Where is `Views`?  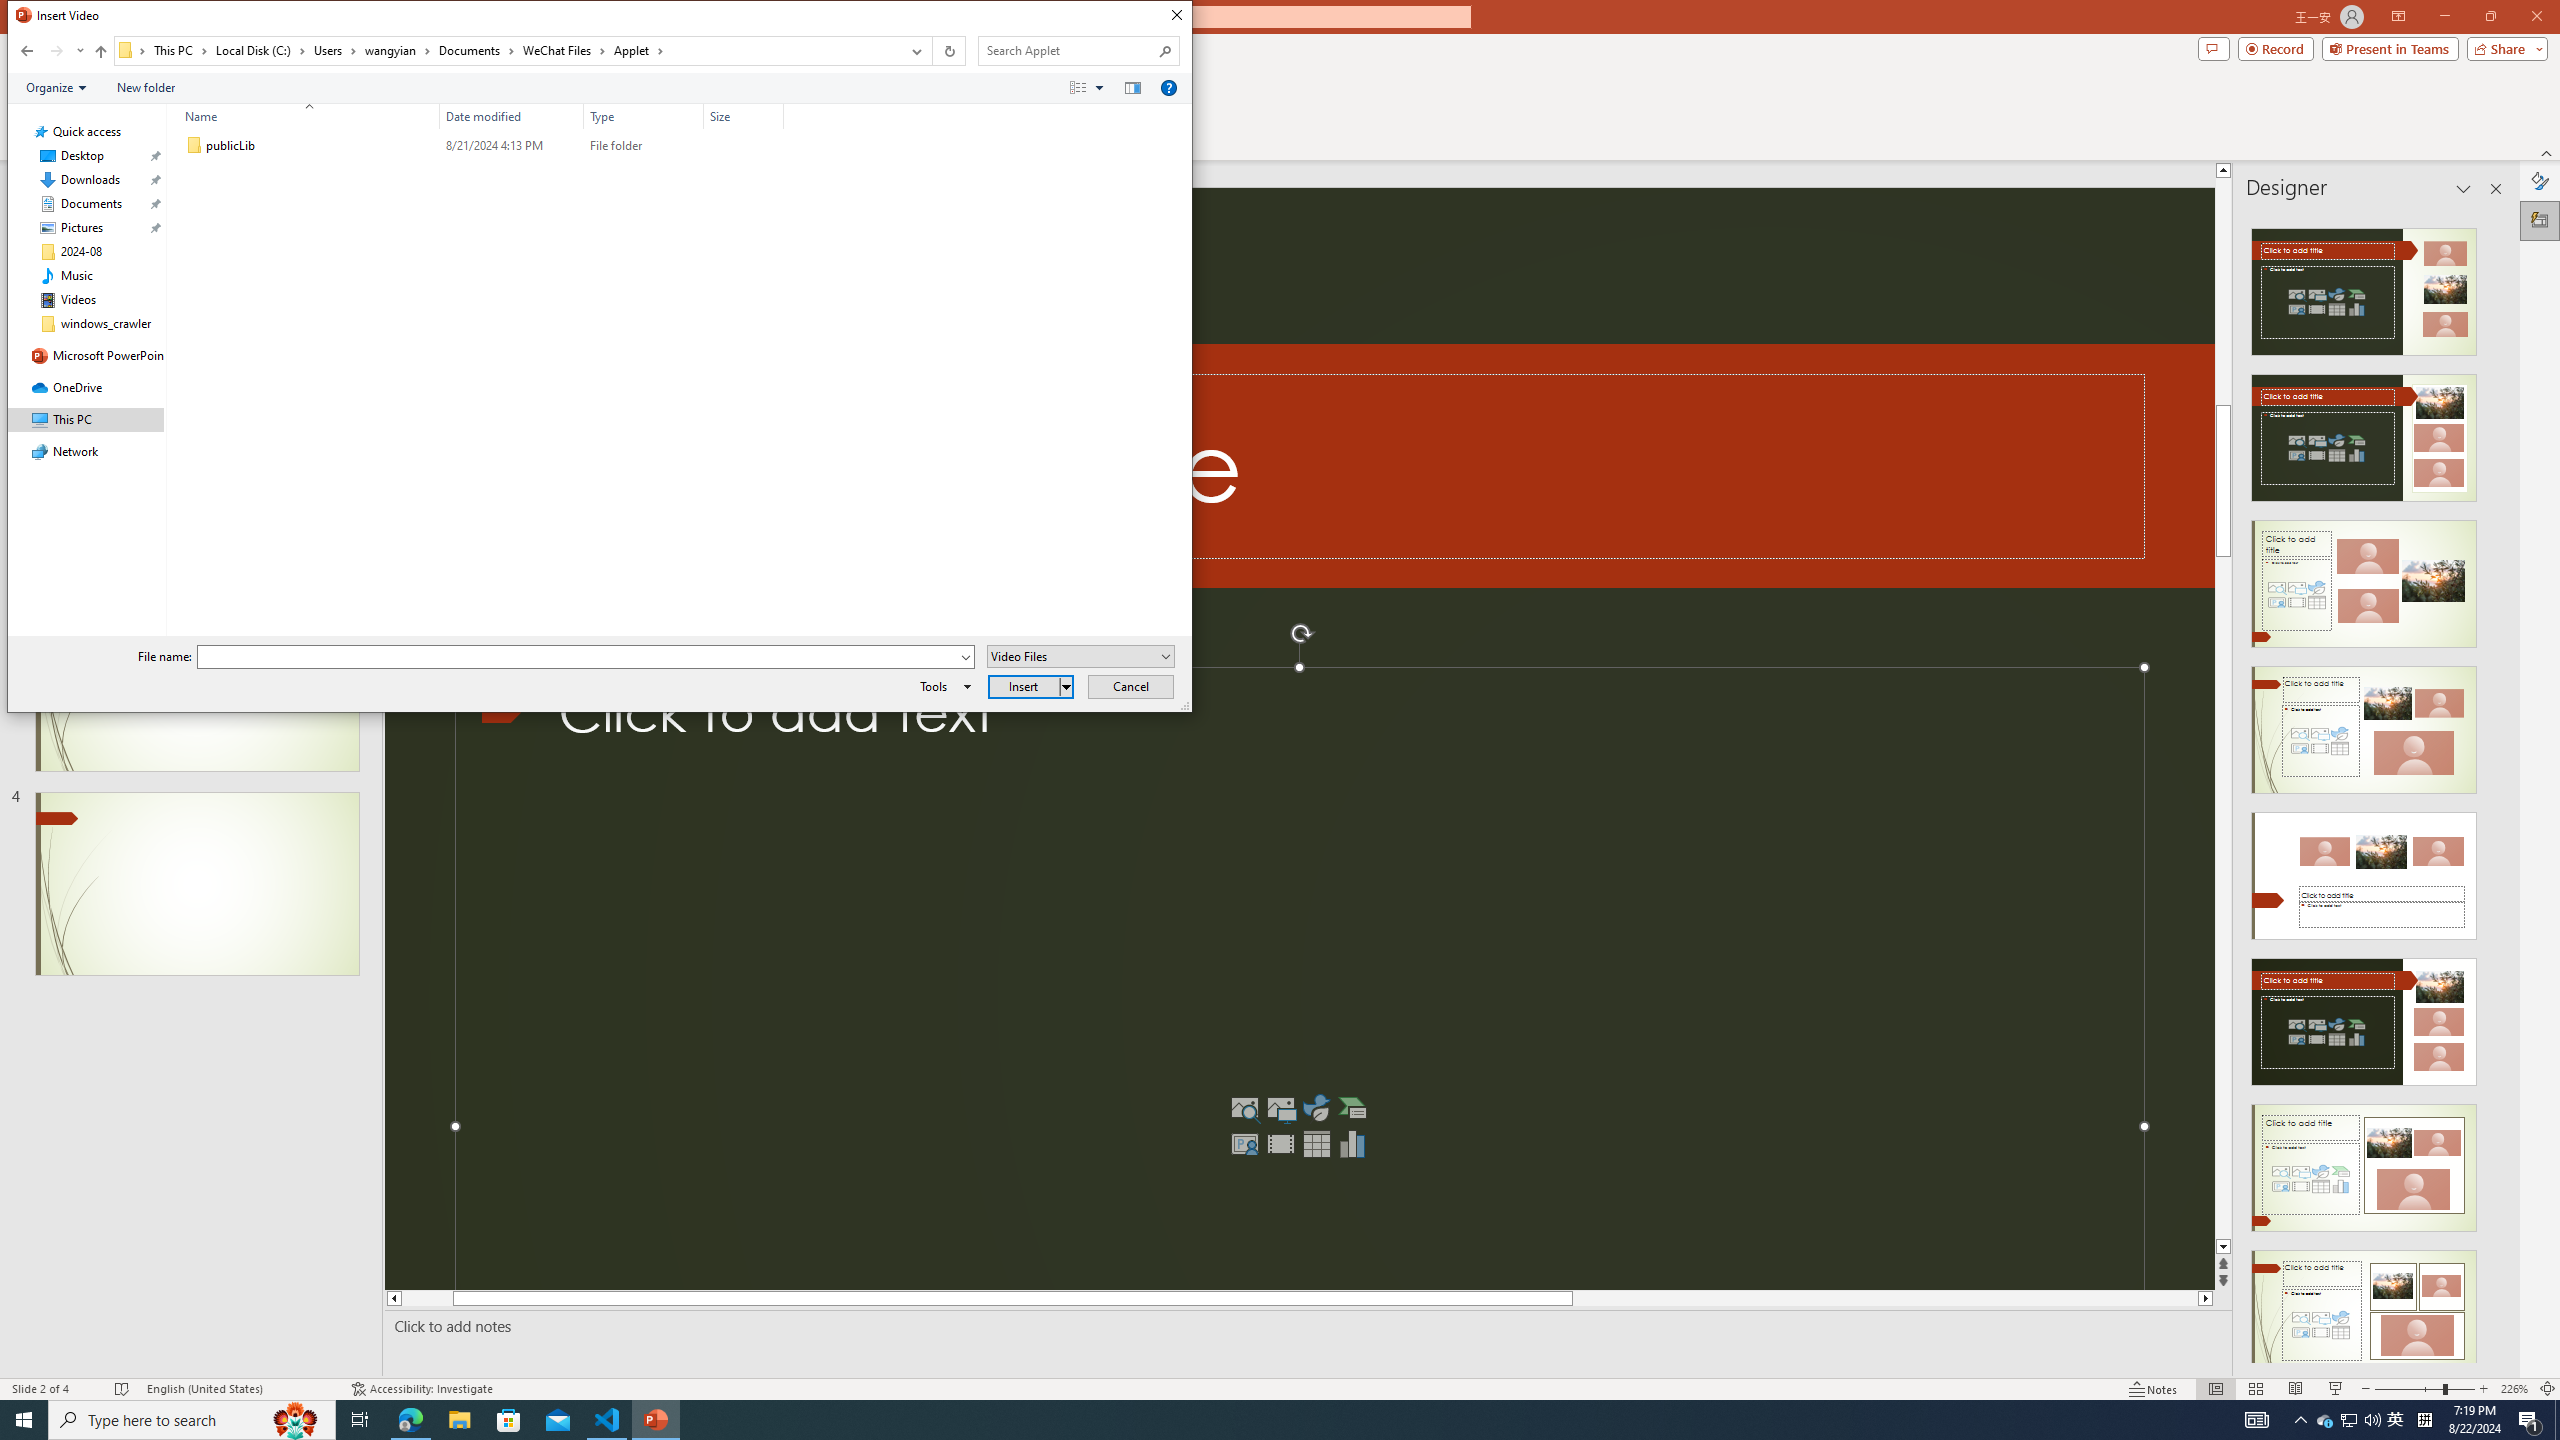 Views is located at coordinates (1091, 87).